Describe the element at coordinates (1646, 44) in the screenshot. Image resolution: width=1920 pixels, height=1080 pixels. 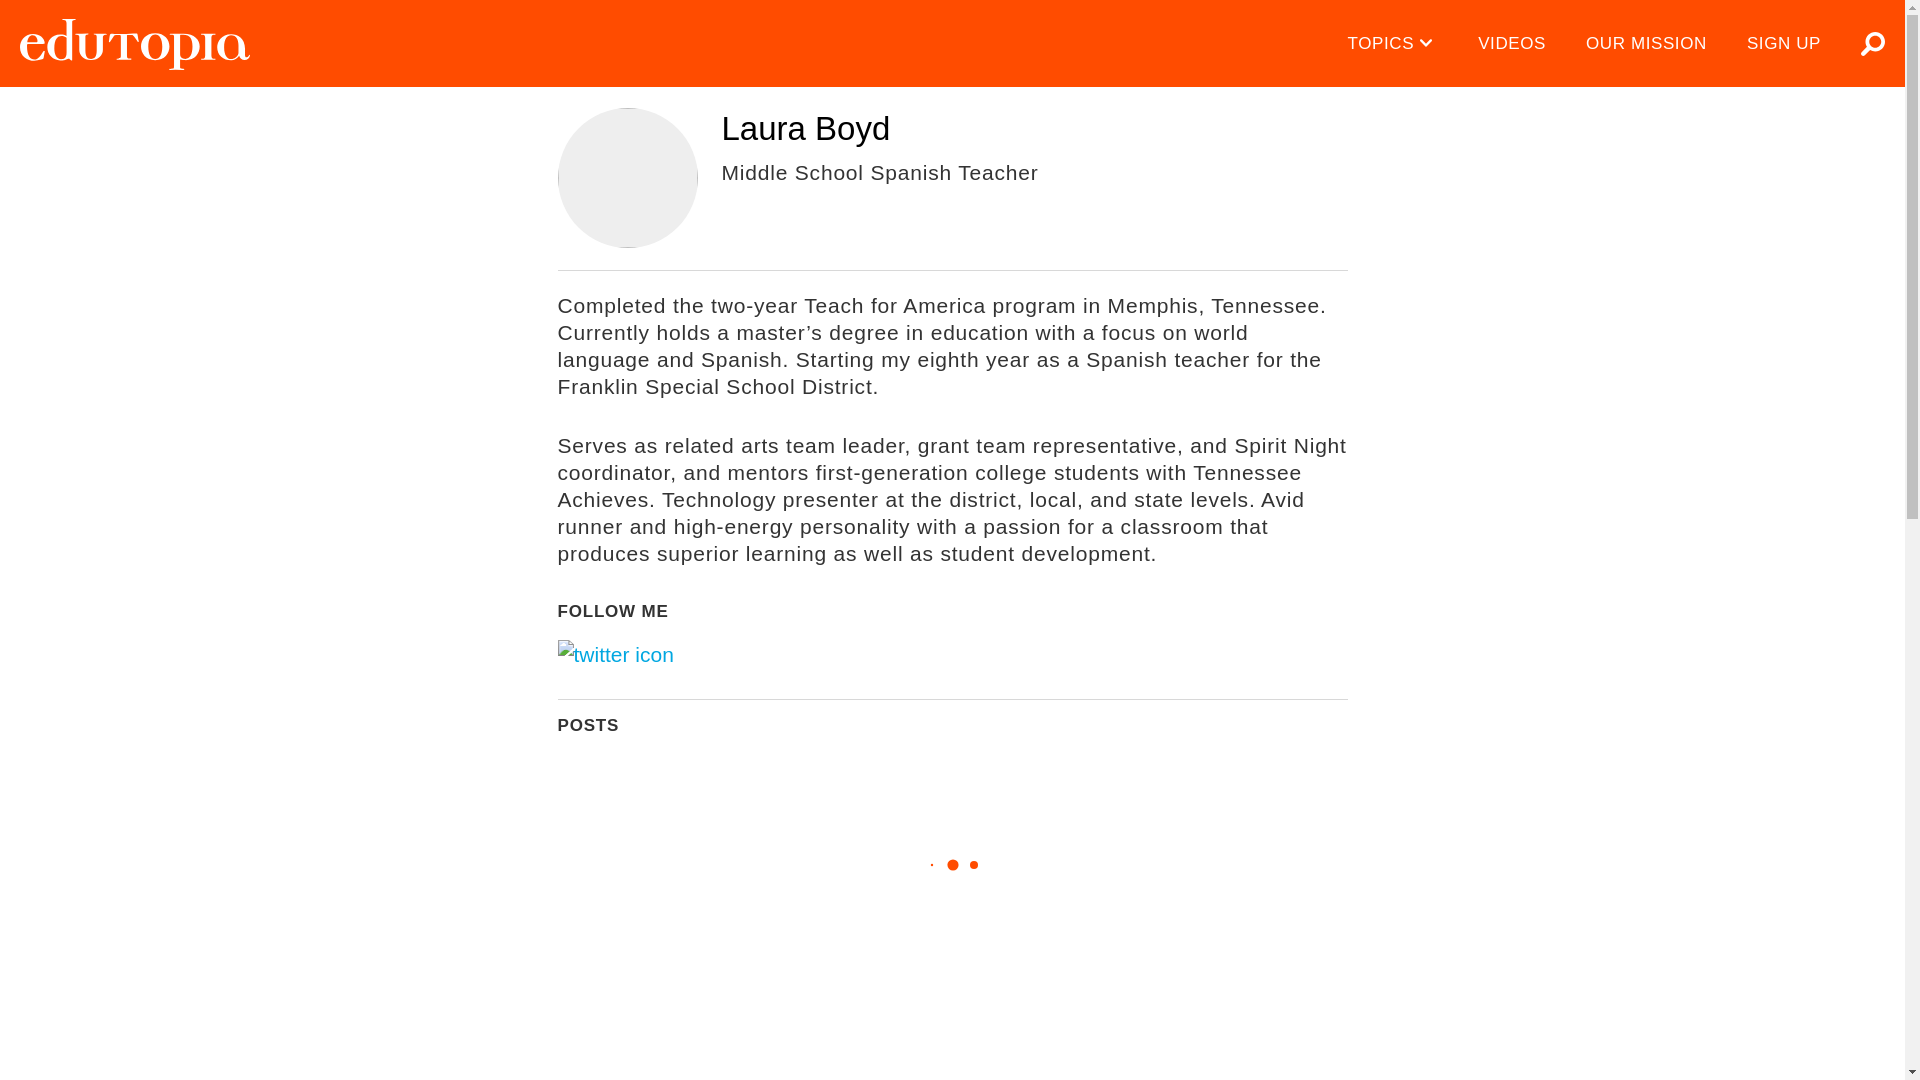
I see `OUR MISSION` at that location.